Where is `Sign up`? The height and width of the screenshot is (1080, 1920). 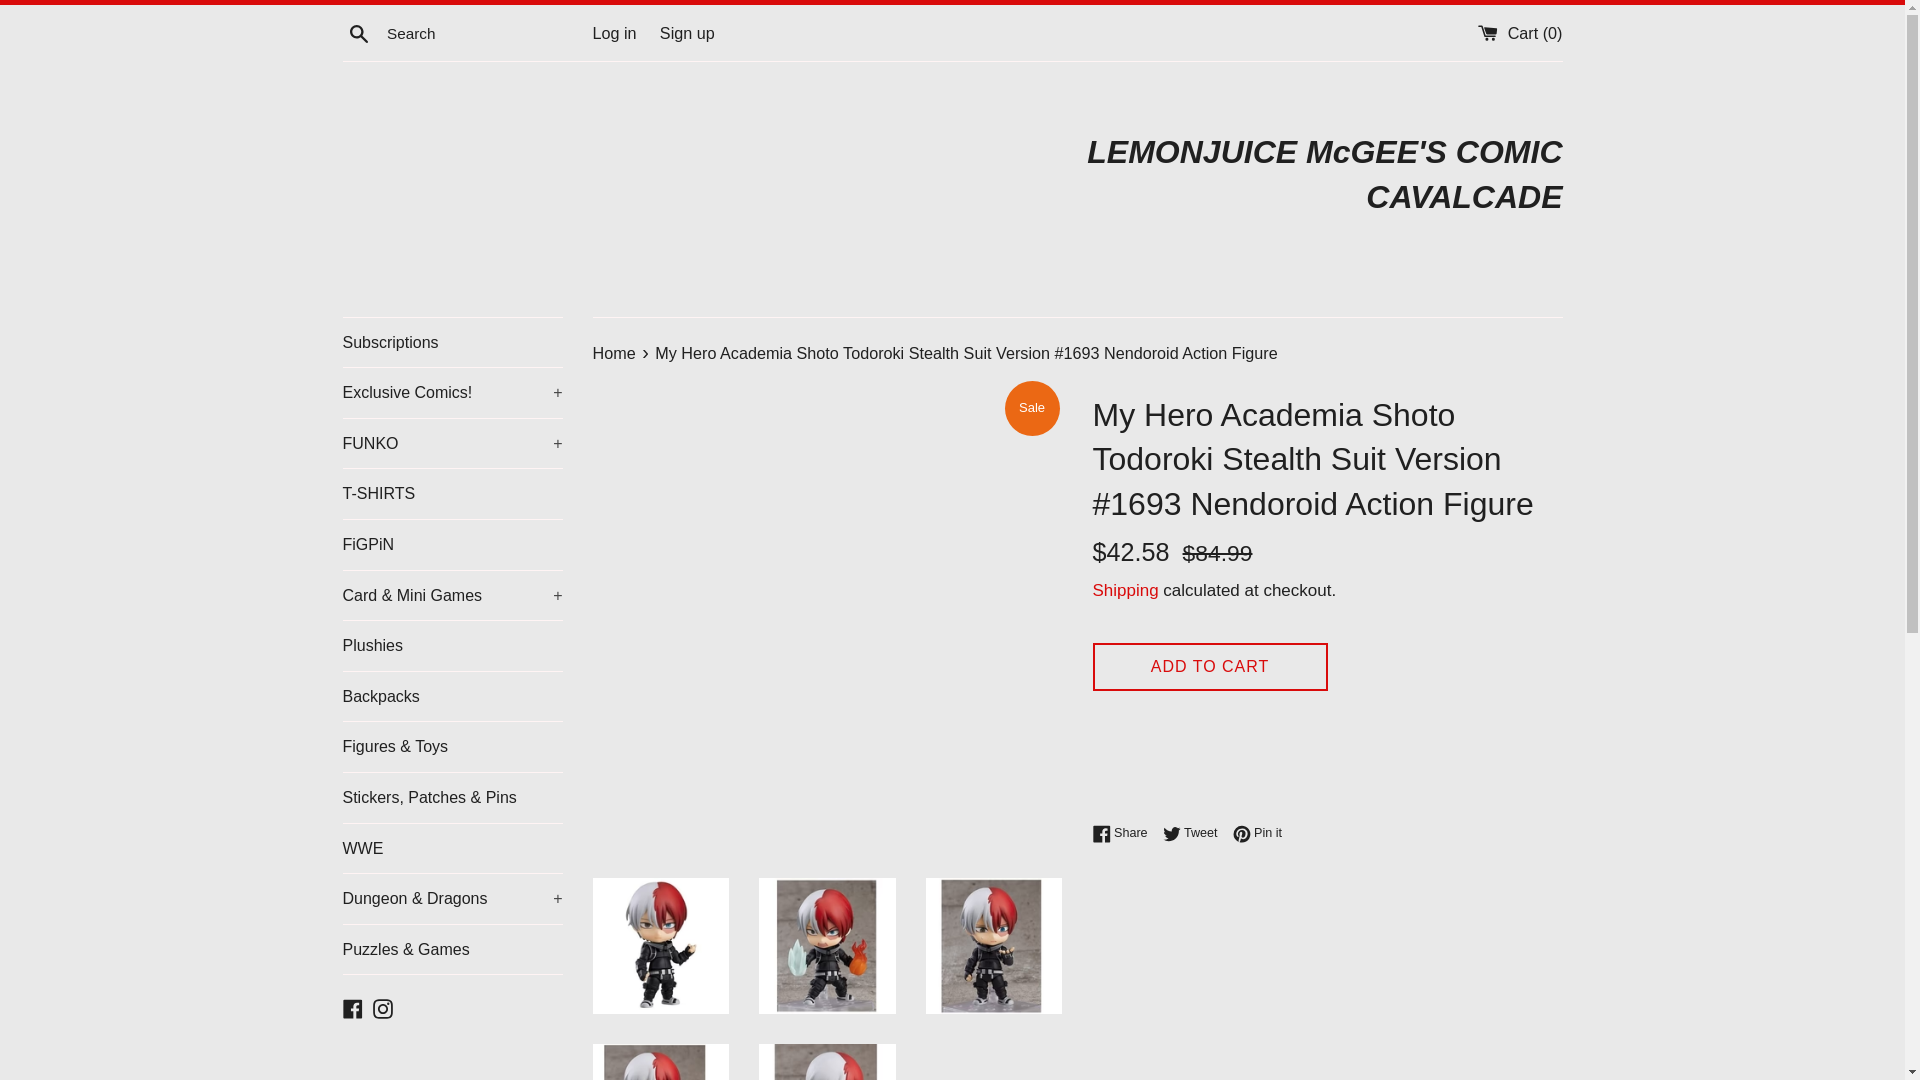
Sign up is located at coordinates (687, 32).